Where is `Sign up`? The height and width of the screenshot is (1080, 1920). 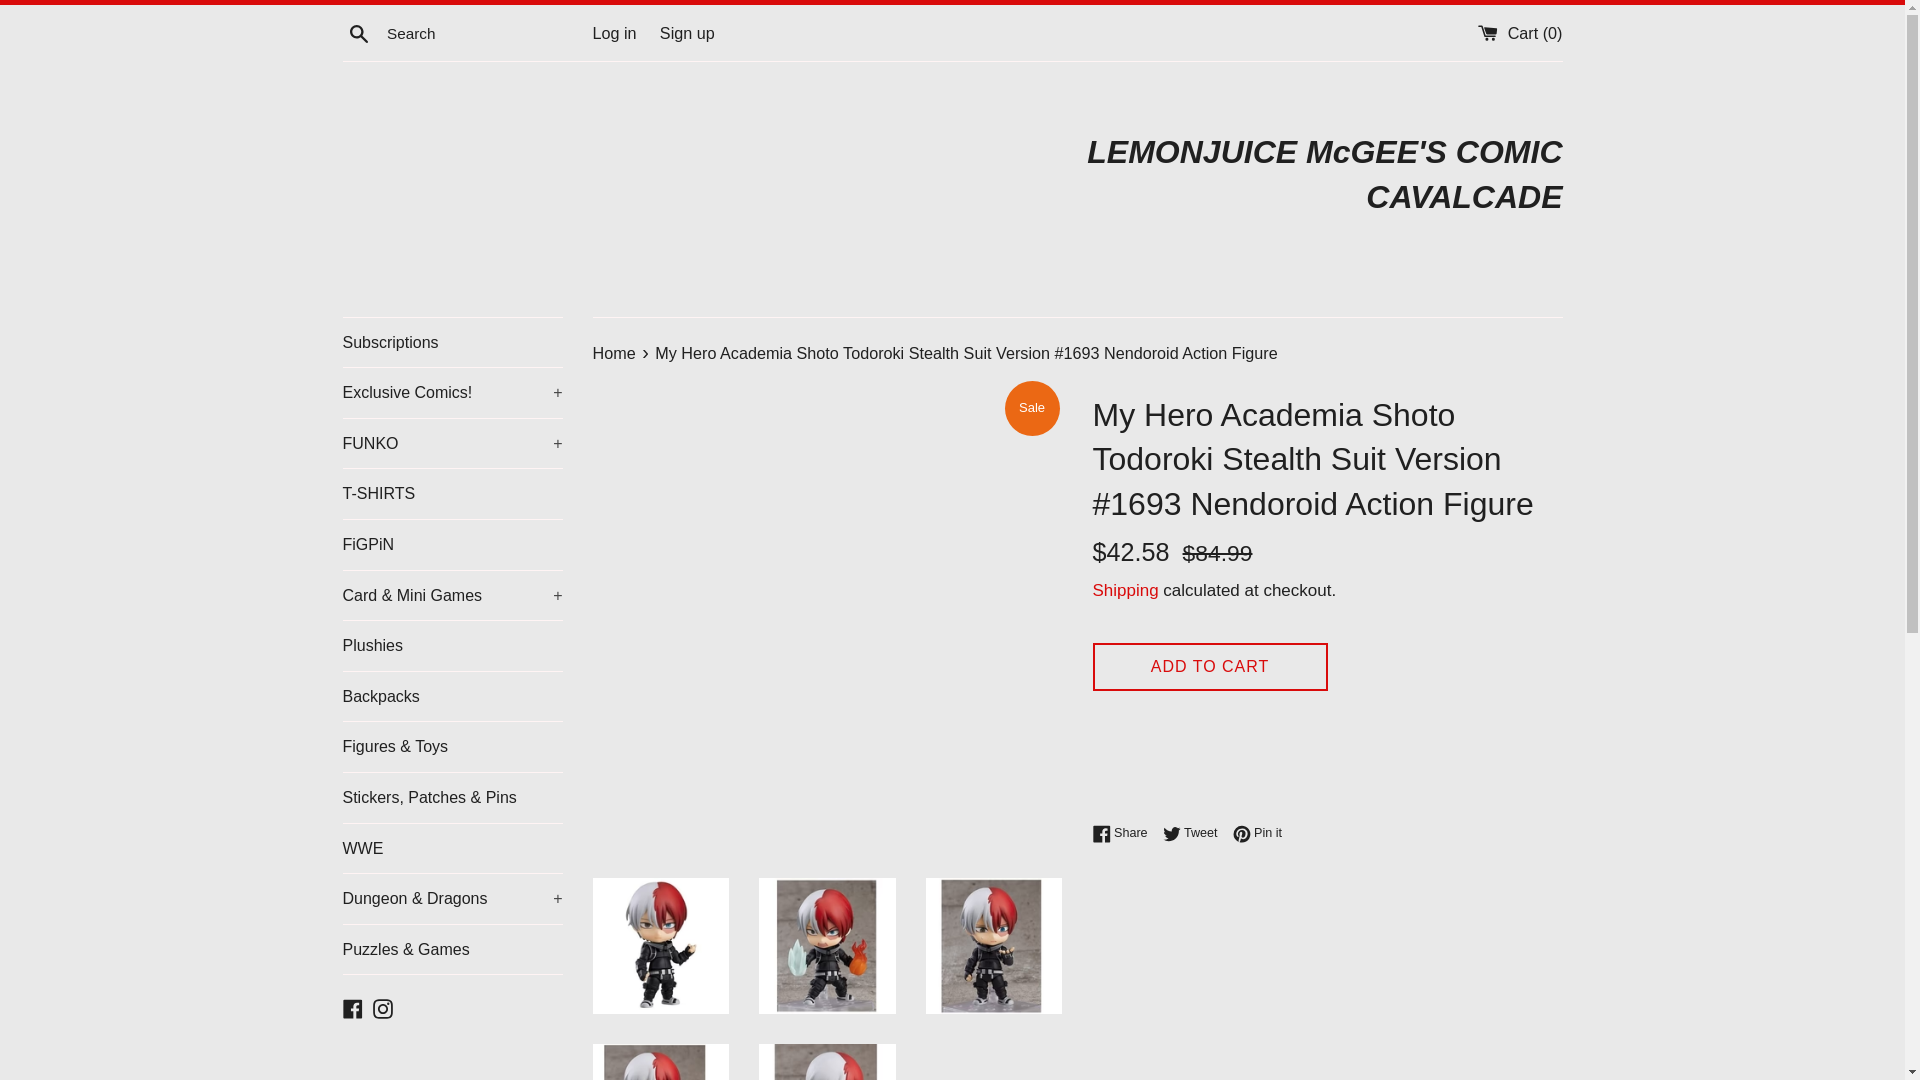
Sign up is located at coordinates (687, 32).